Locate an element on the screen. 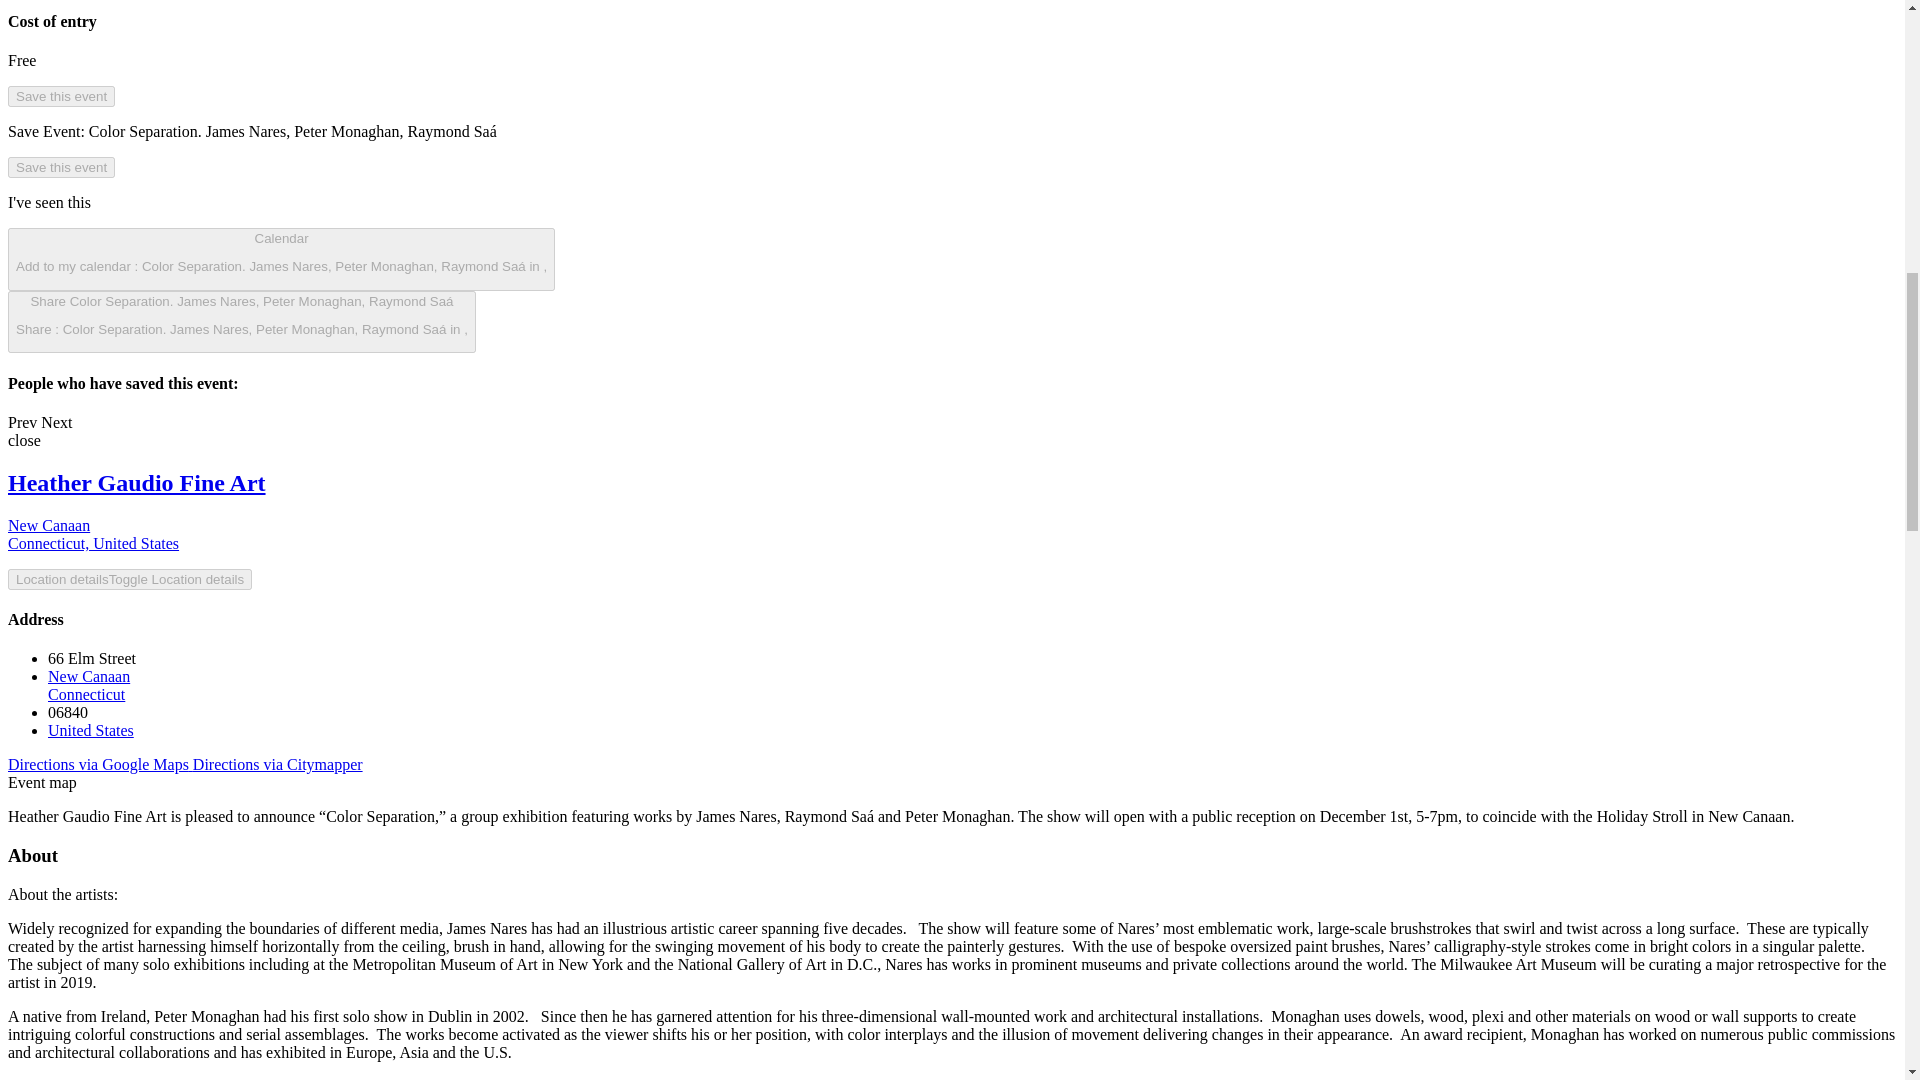 The height and width of the screenshot is (1080, 1920). Location detailsToggle Location details is located at coordinates (89, 686).